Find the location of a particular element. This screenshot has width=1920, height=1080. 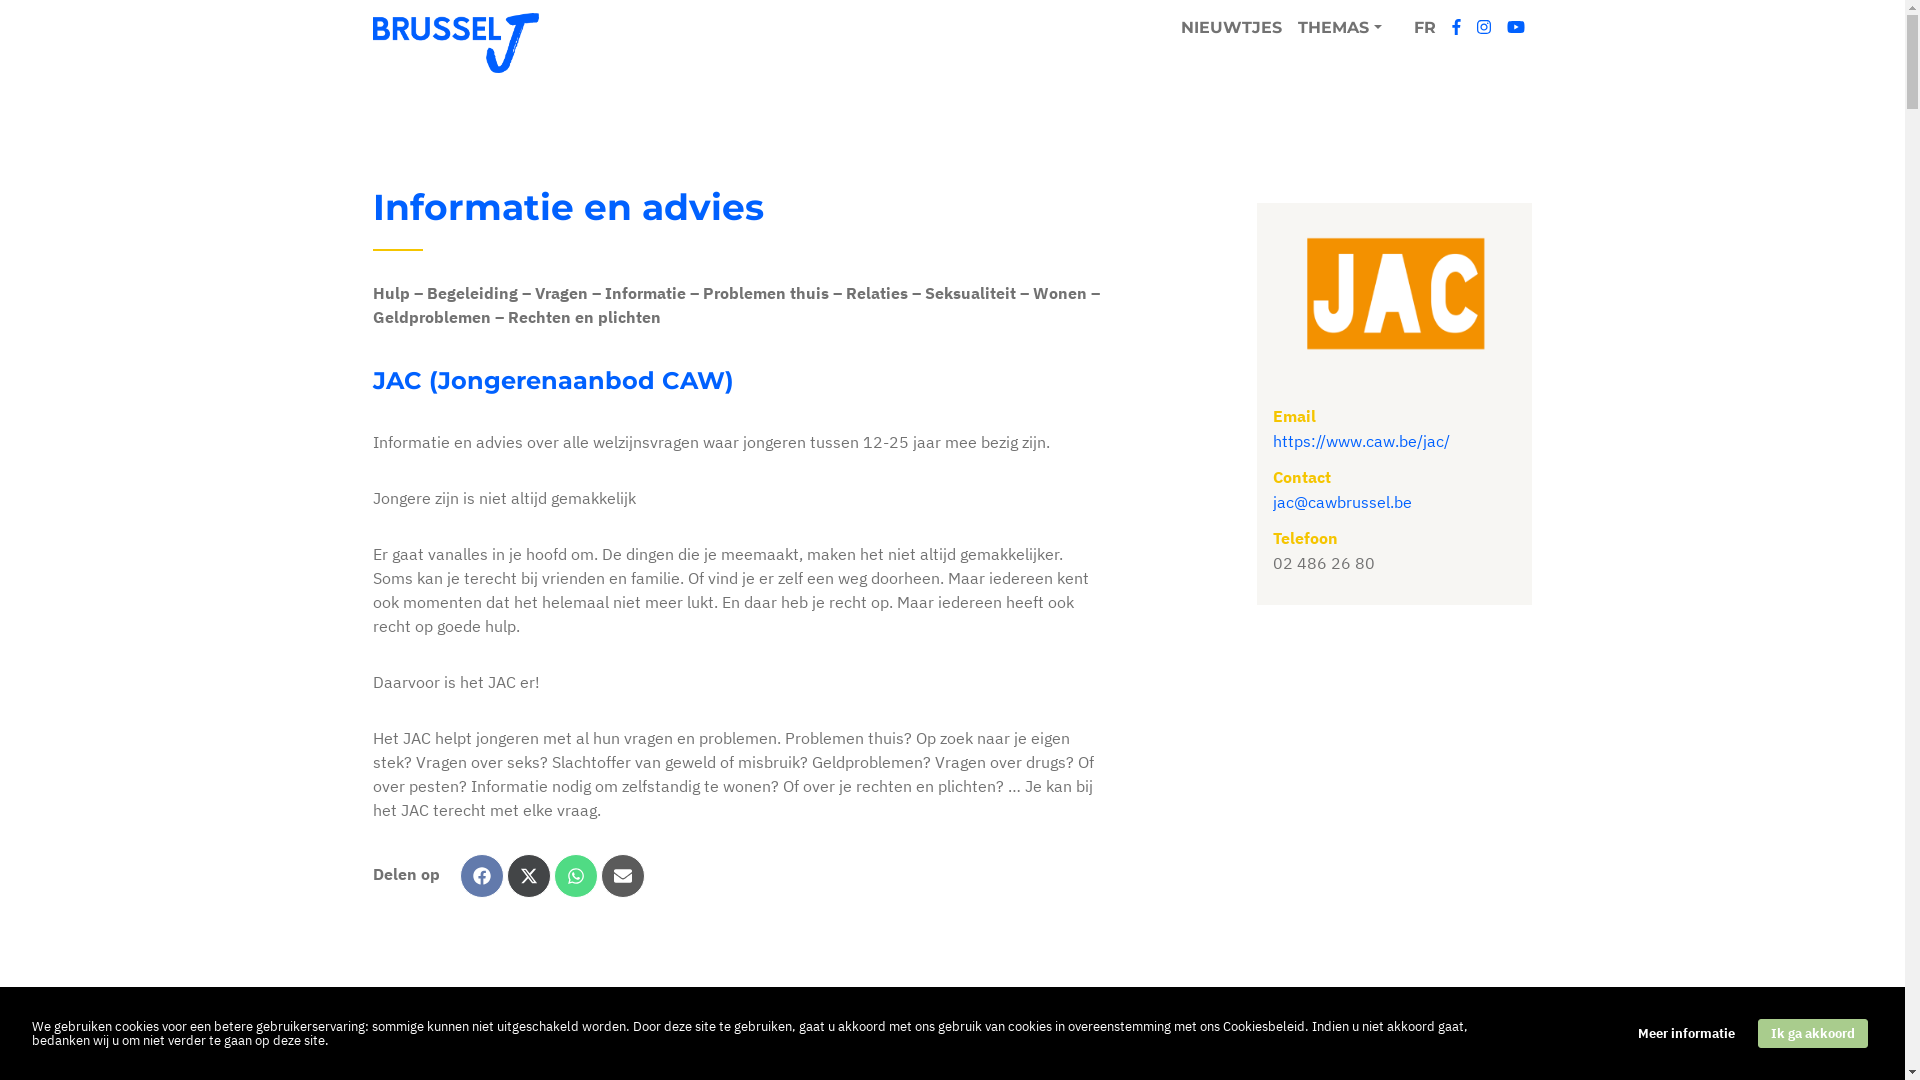

Share on X (Twitter) is located at coordinates (528, 876).